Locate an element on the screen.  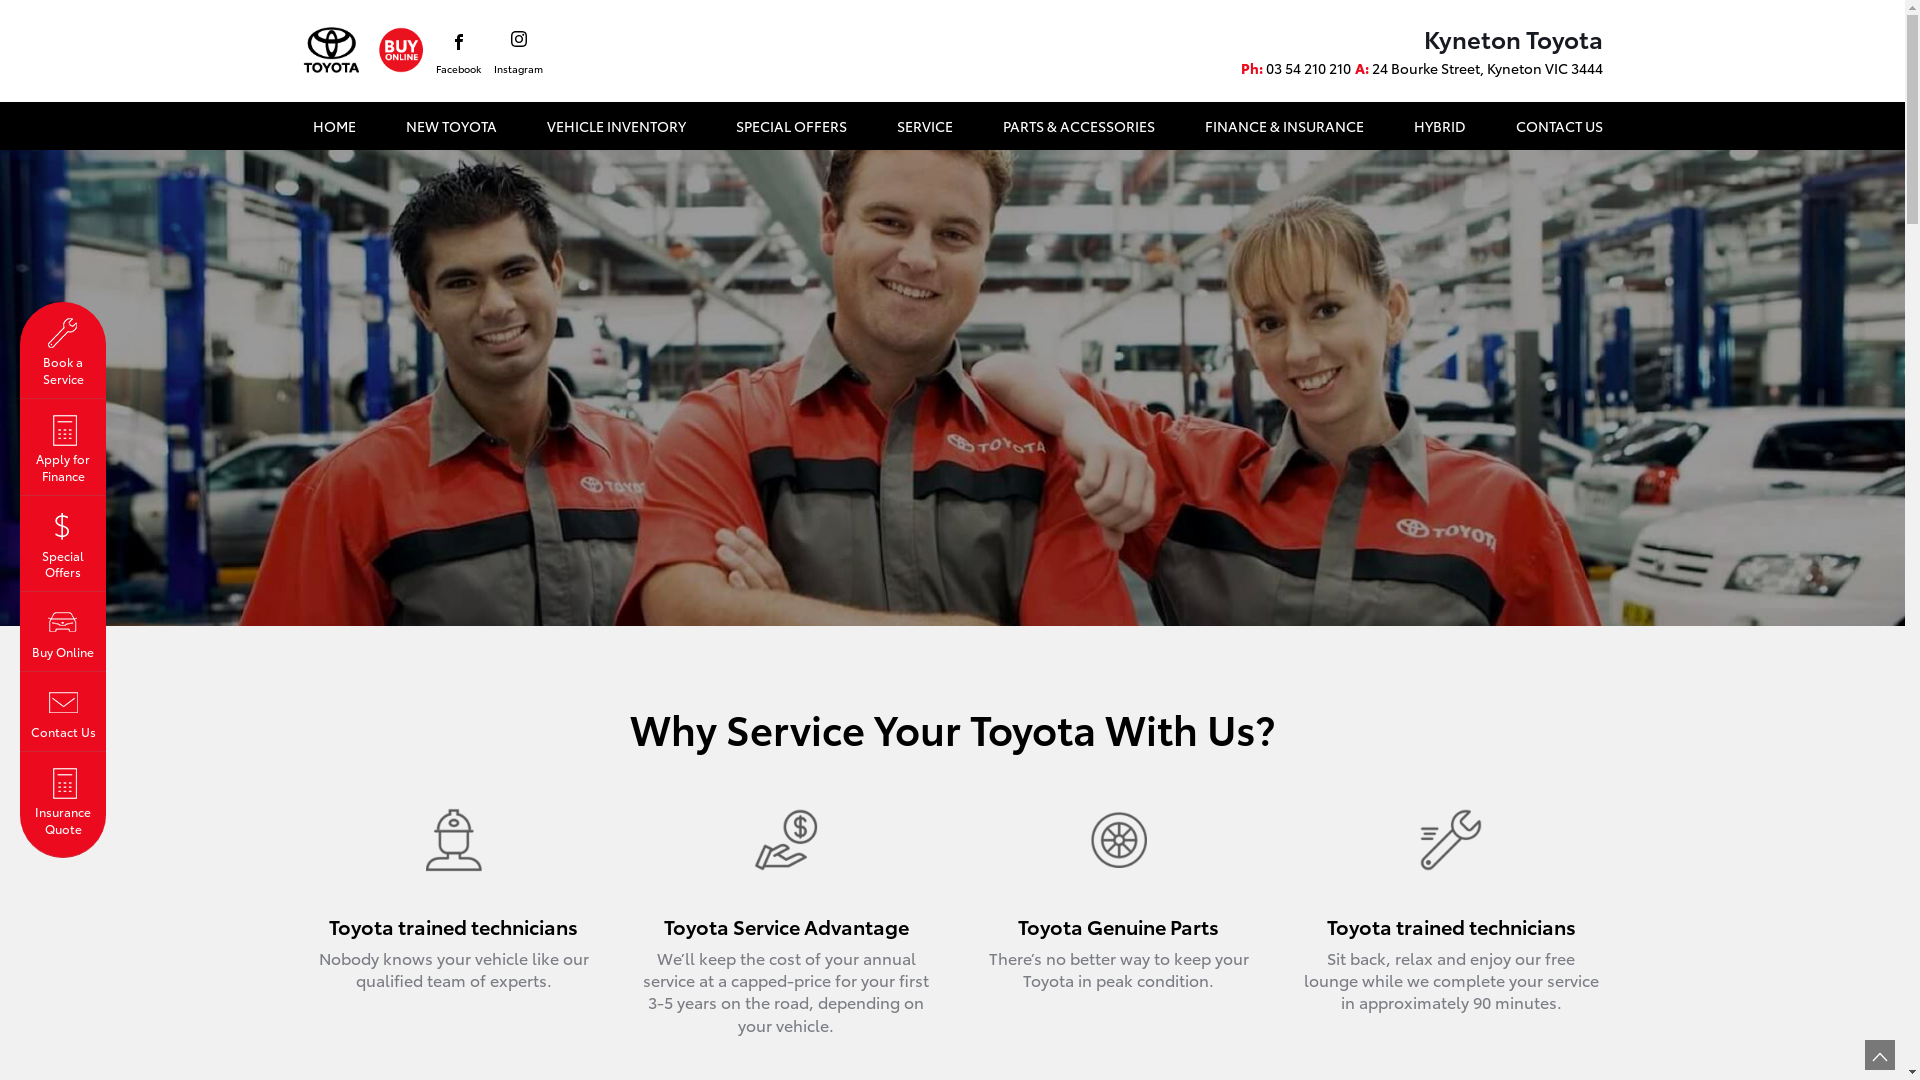
PARTS & ACCESSORIES is located at coordinates (1078, 126).